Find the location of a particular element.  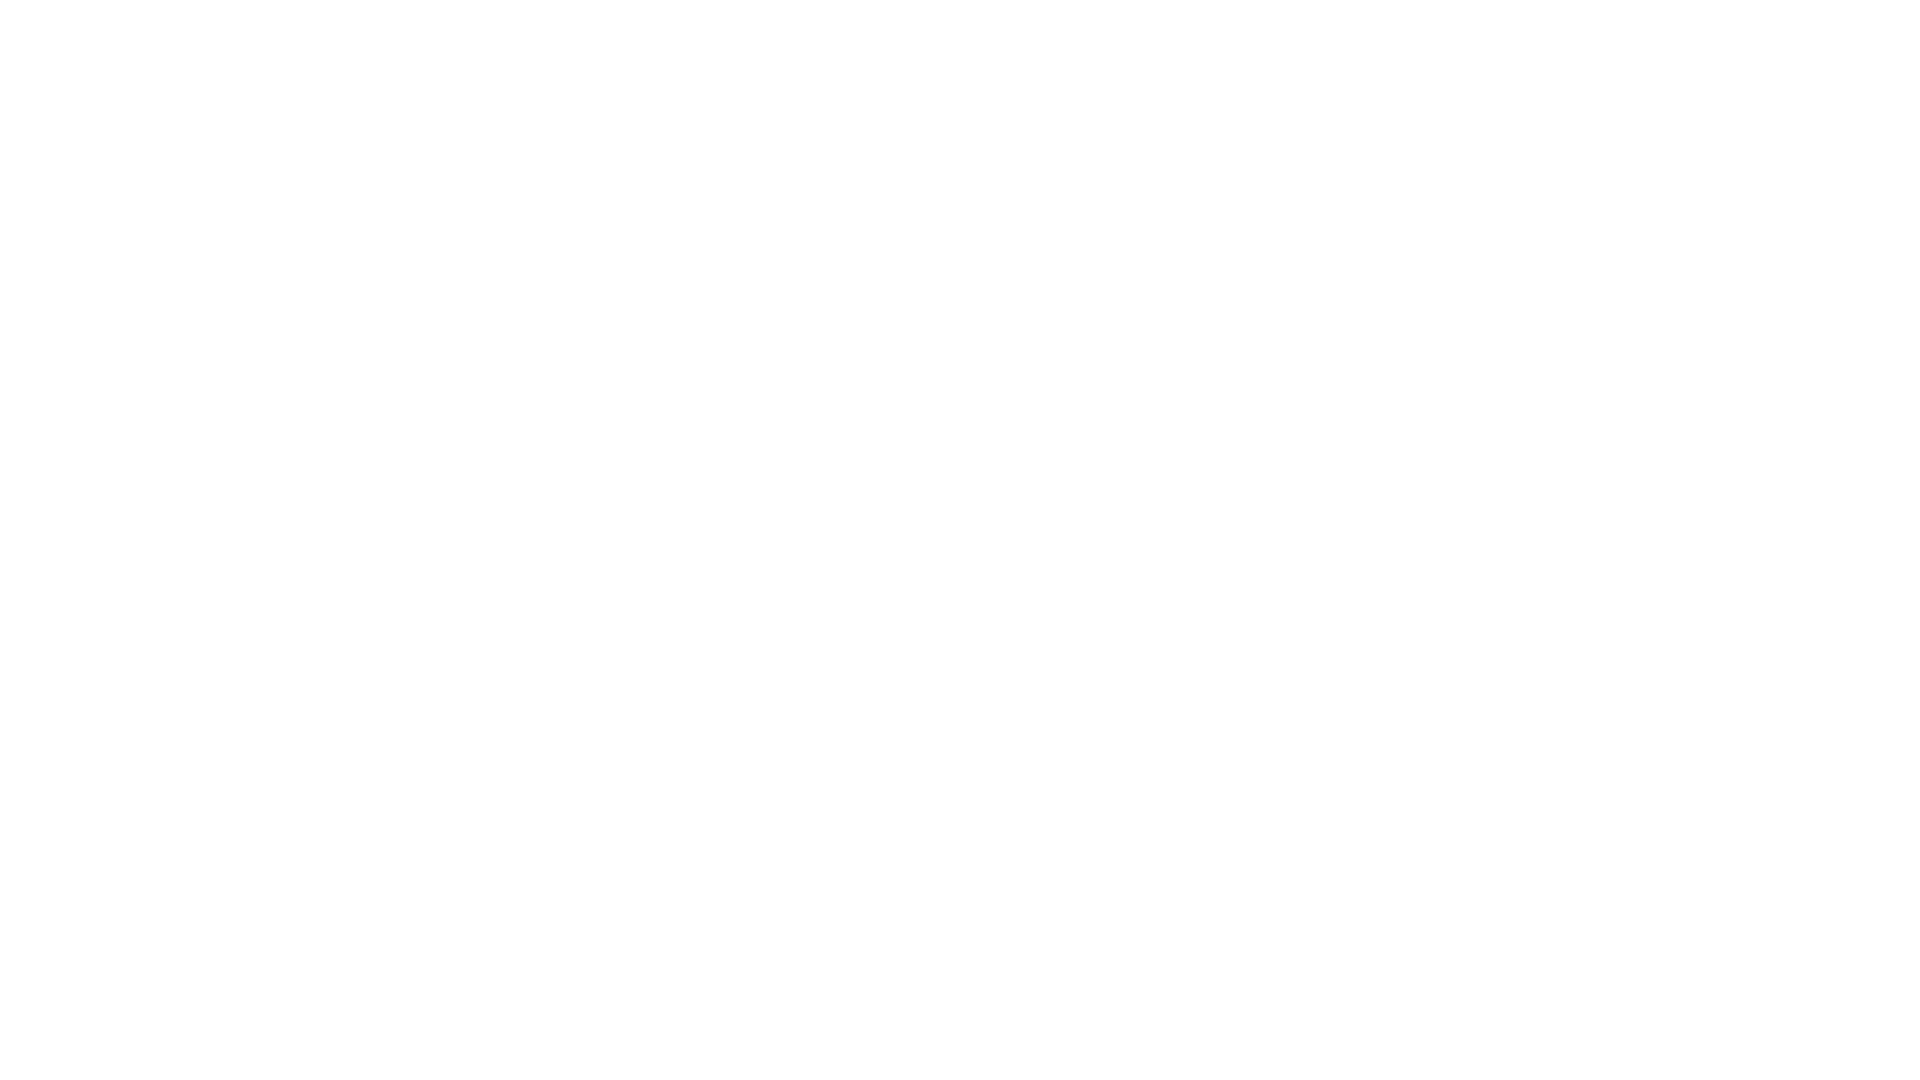

LKW an Tankanlage is located at coordinates (560, 240).